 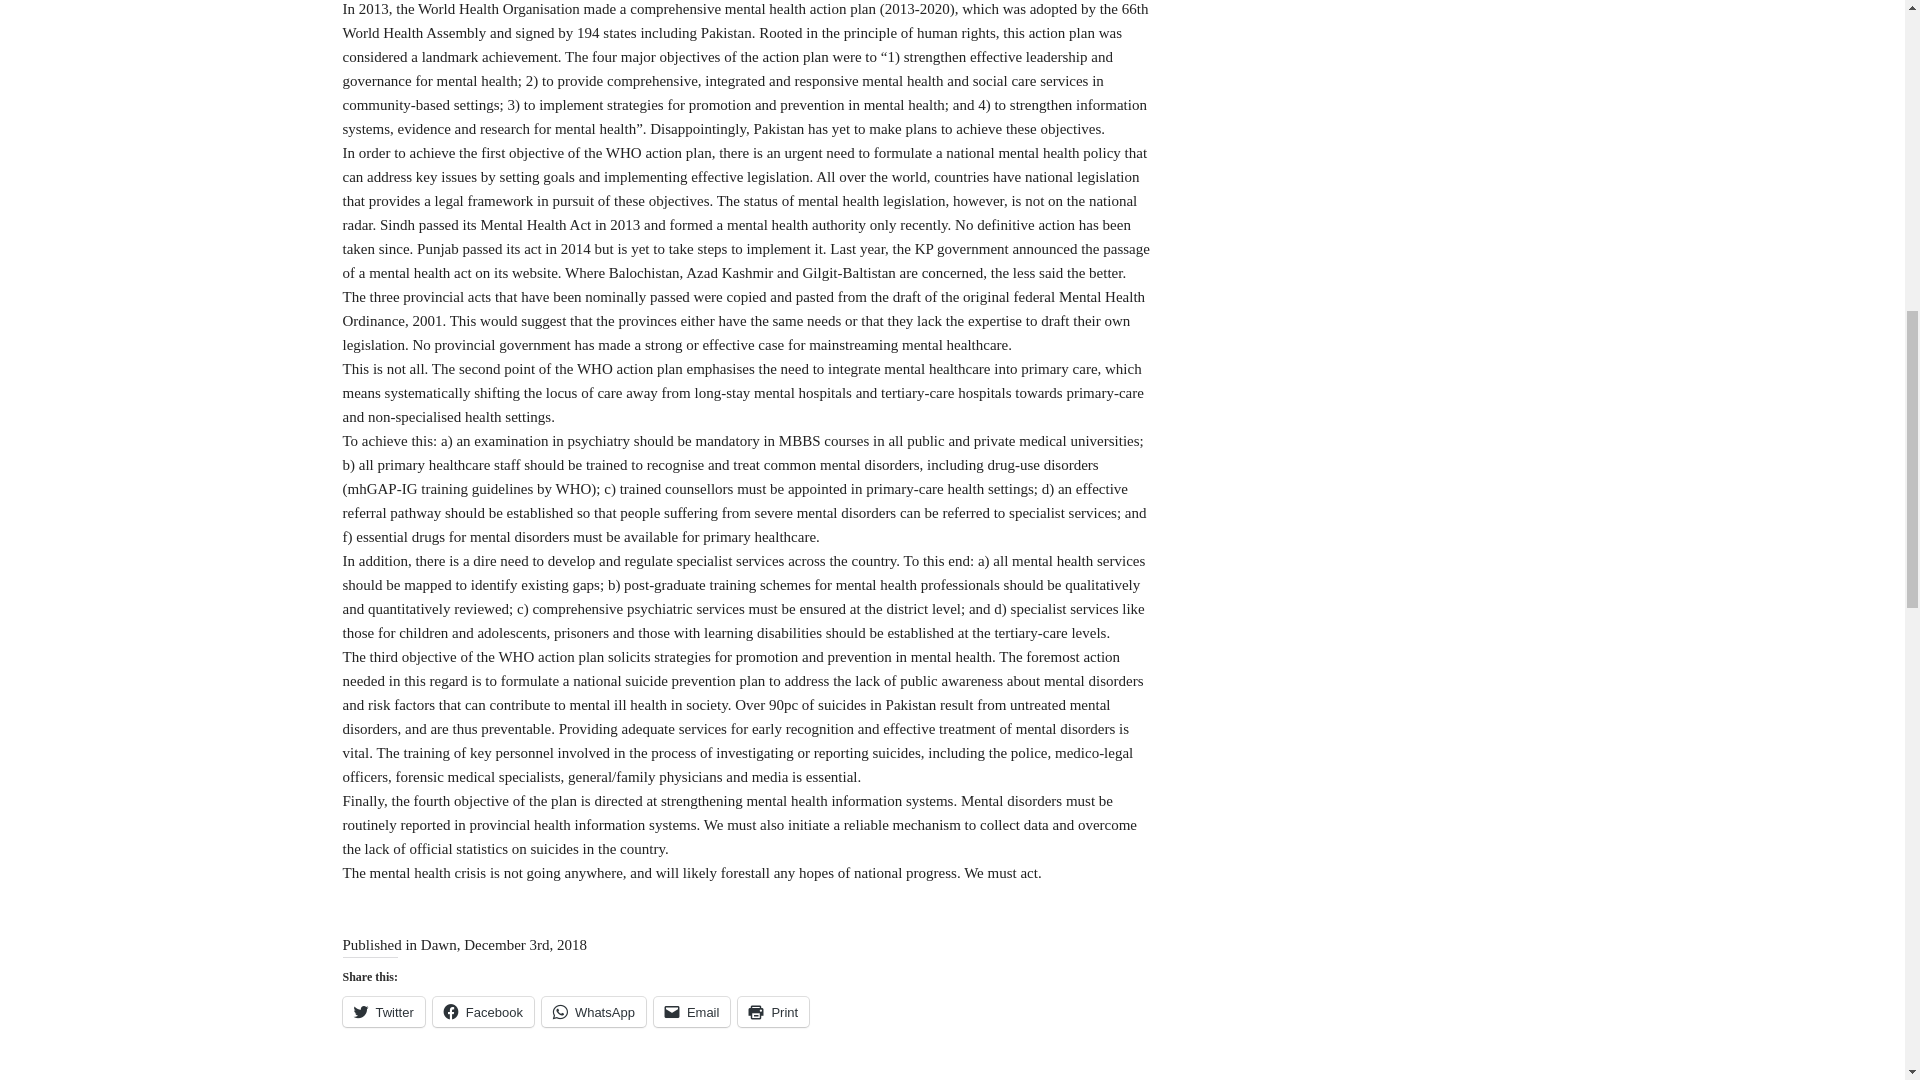 What do you see at coordinates (692, 1012) in the screenshot?
I see `Click to email a link to a friend` at bounding box center [692, 1012].